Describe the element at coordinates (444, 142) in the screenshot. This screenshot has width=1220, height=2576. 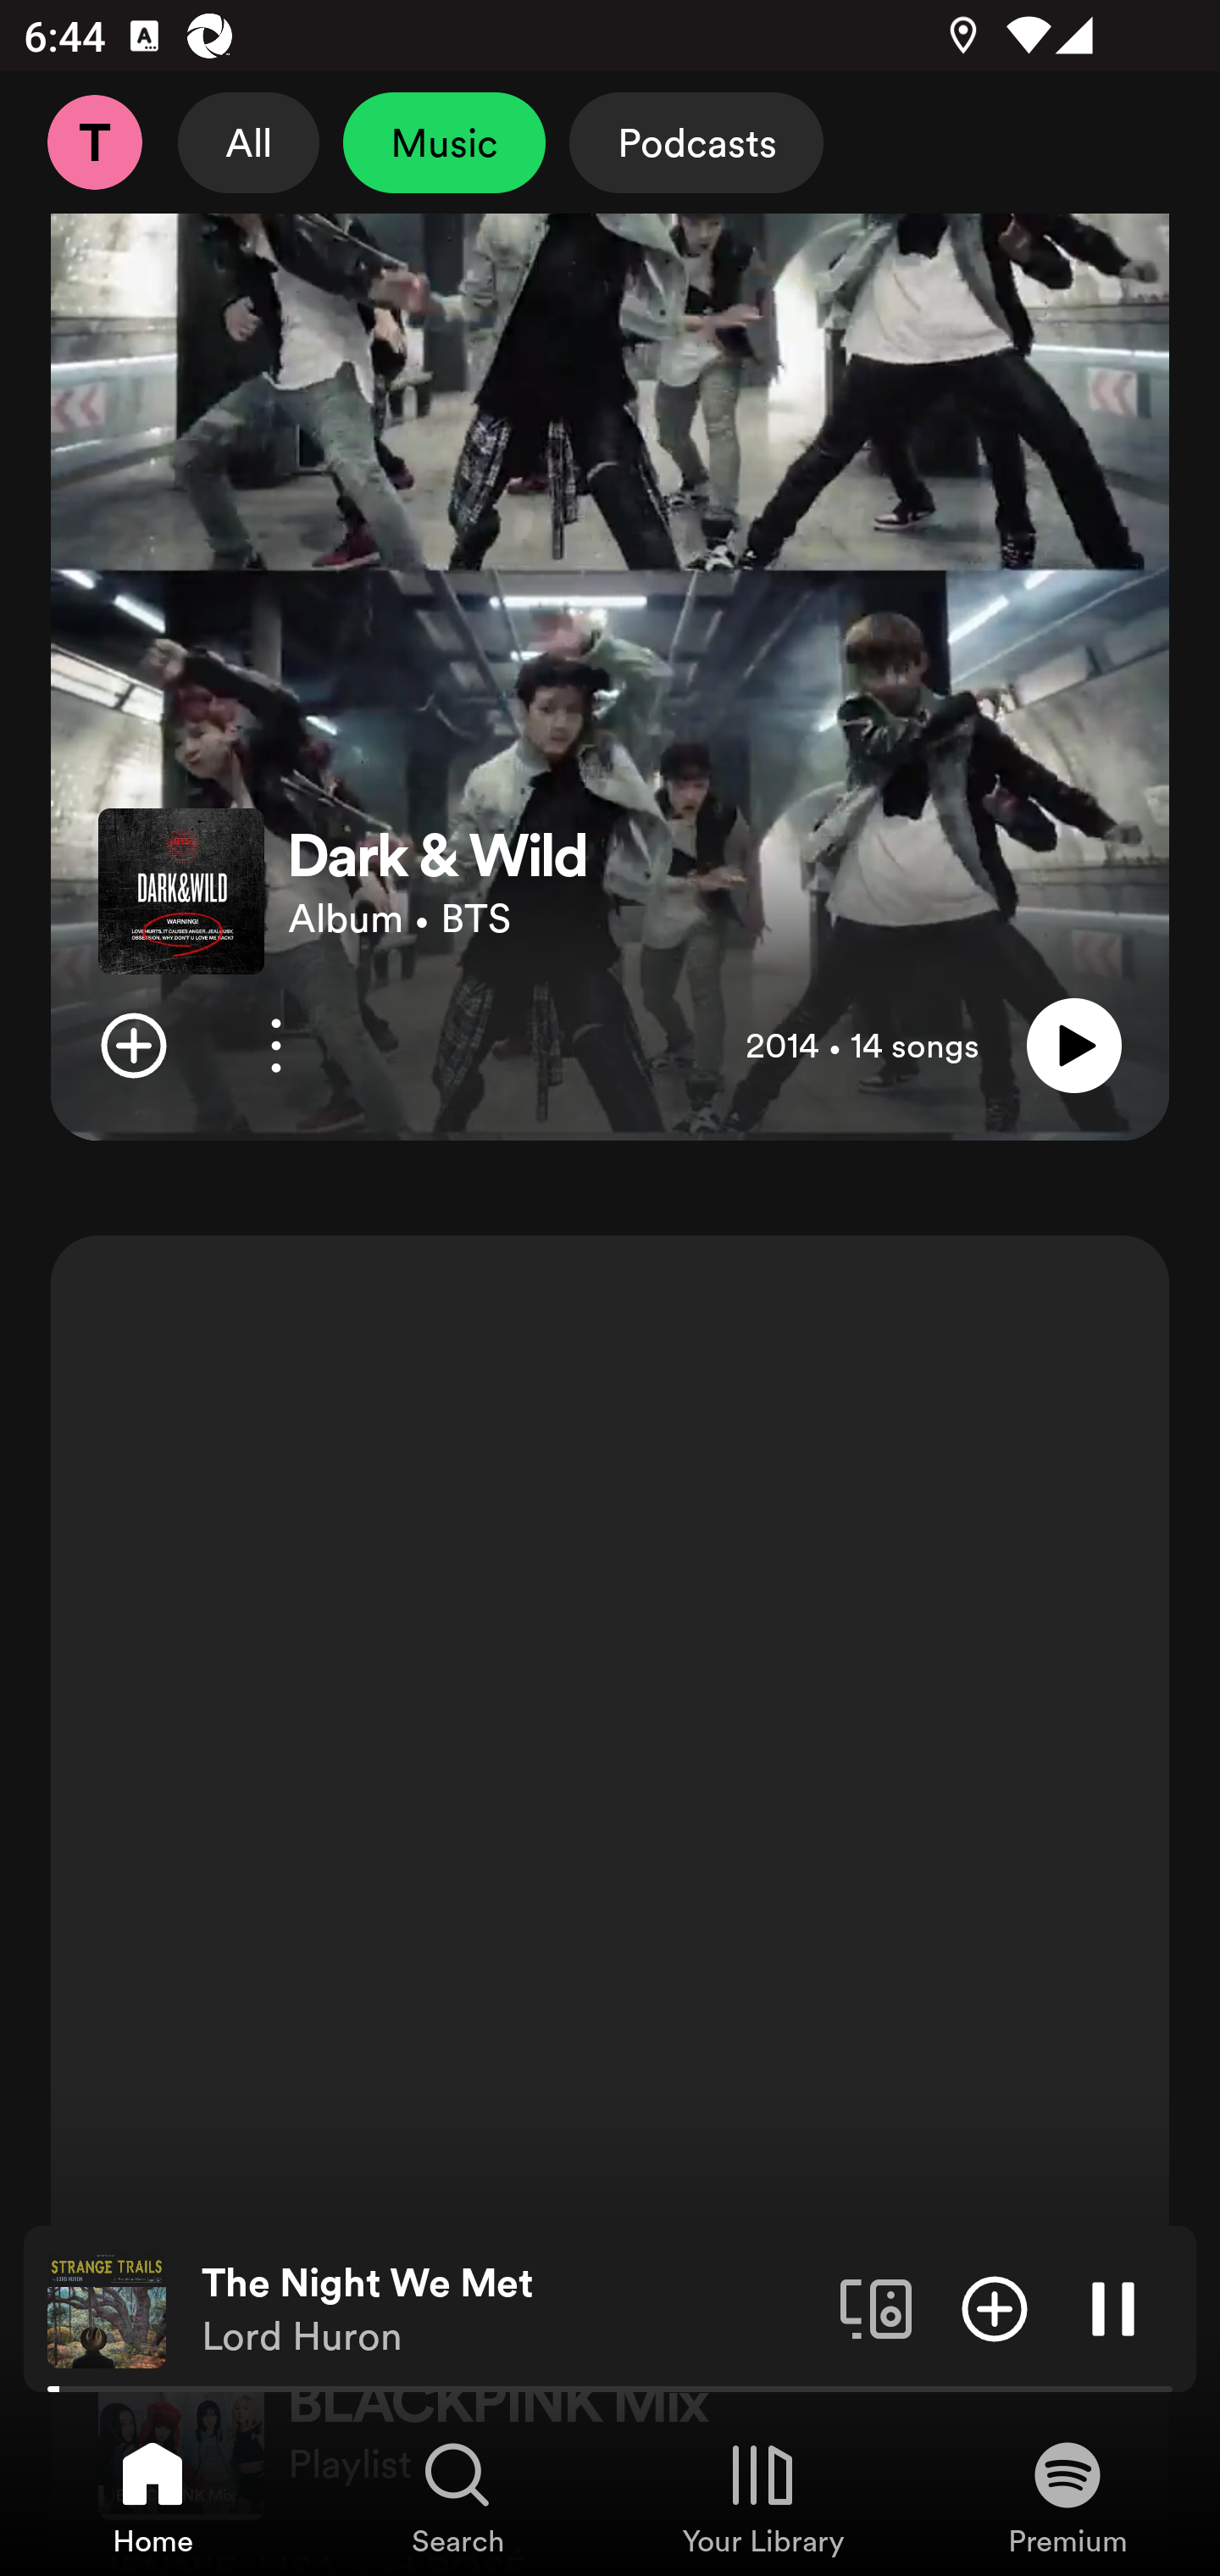
I see `Music Unselect Music` at that location.